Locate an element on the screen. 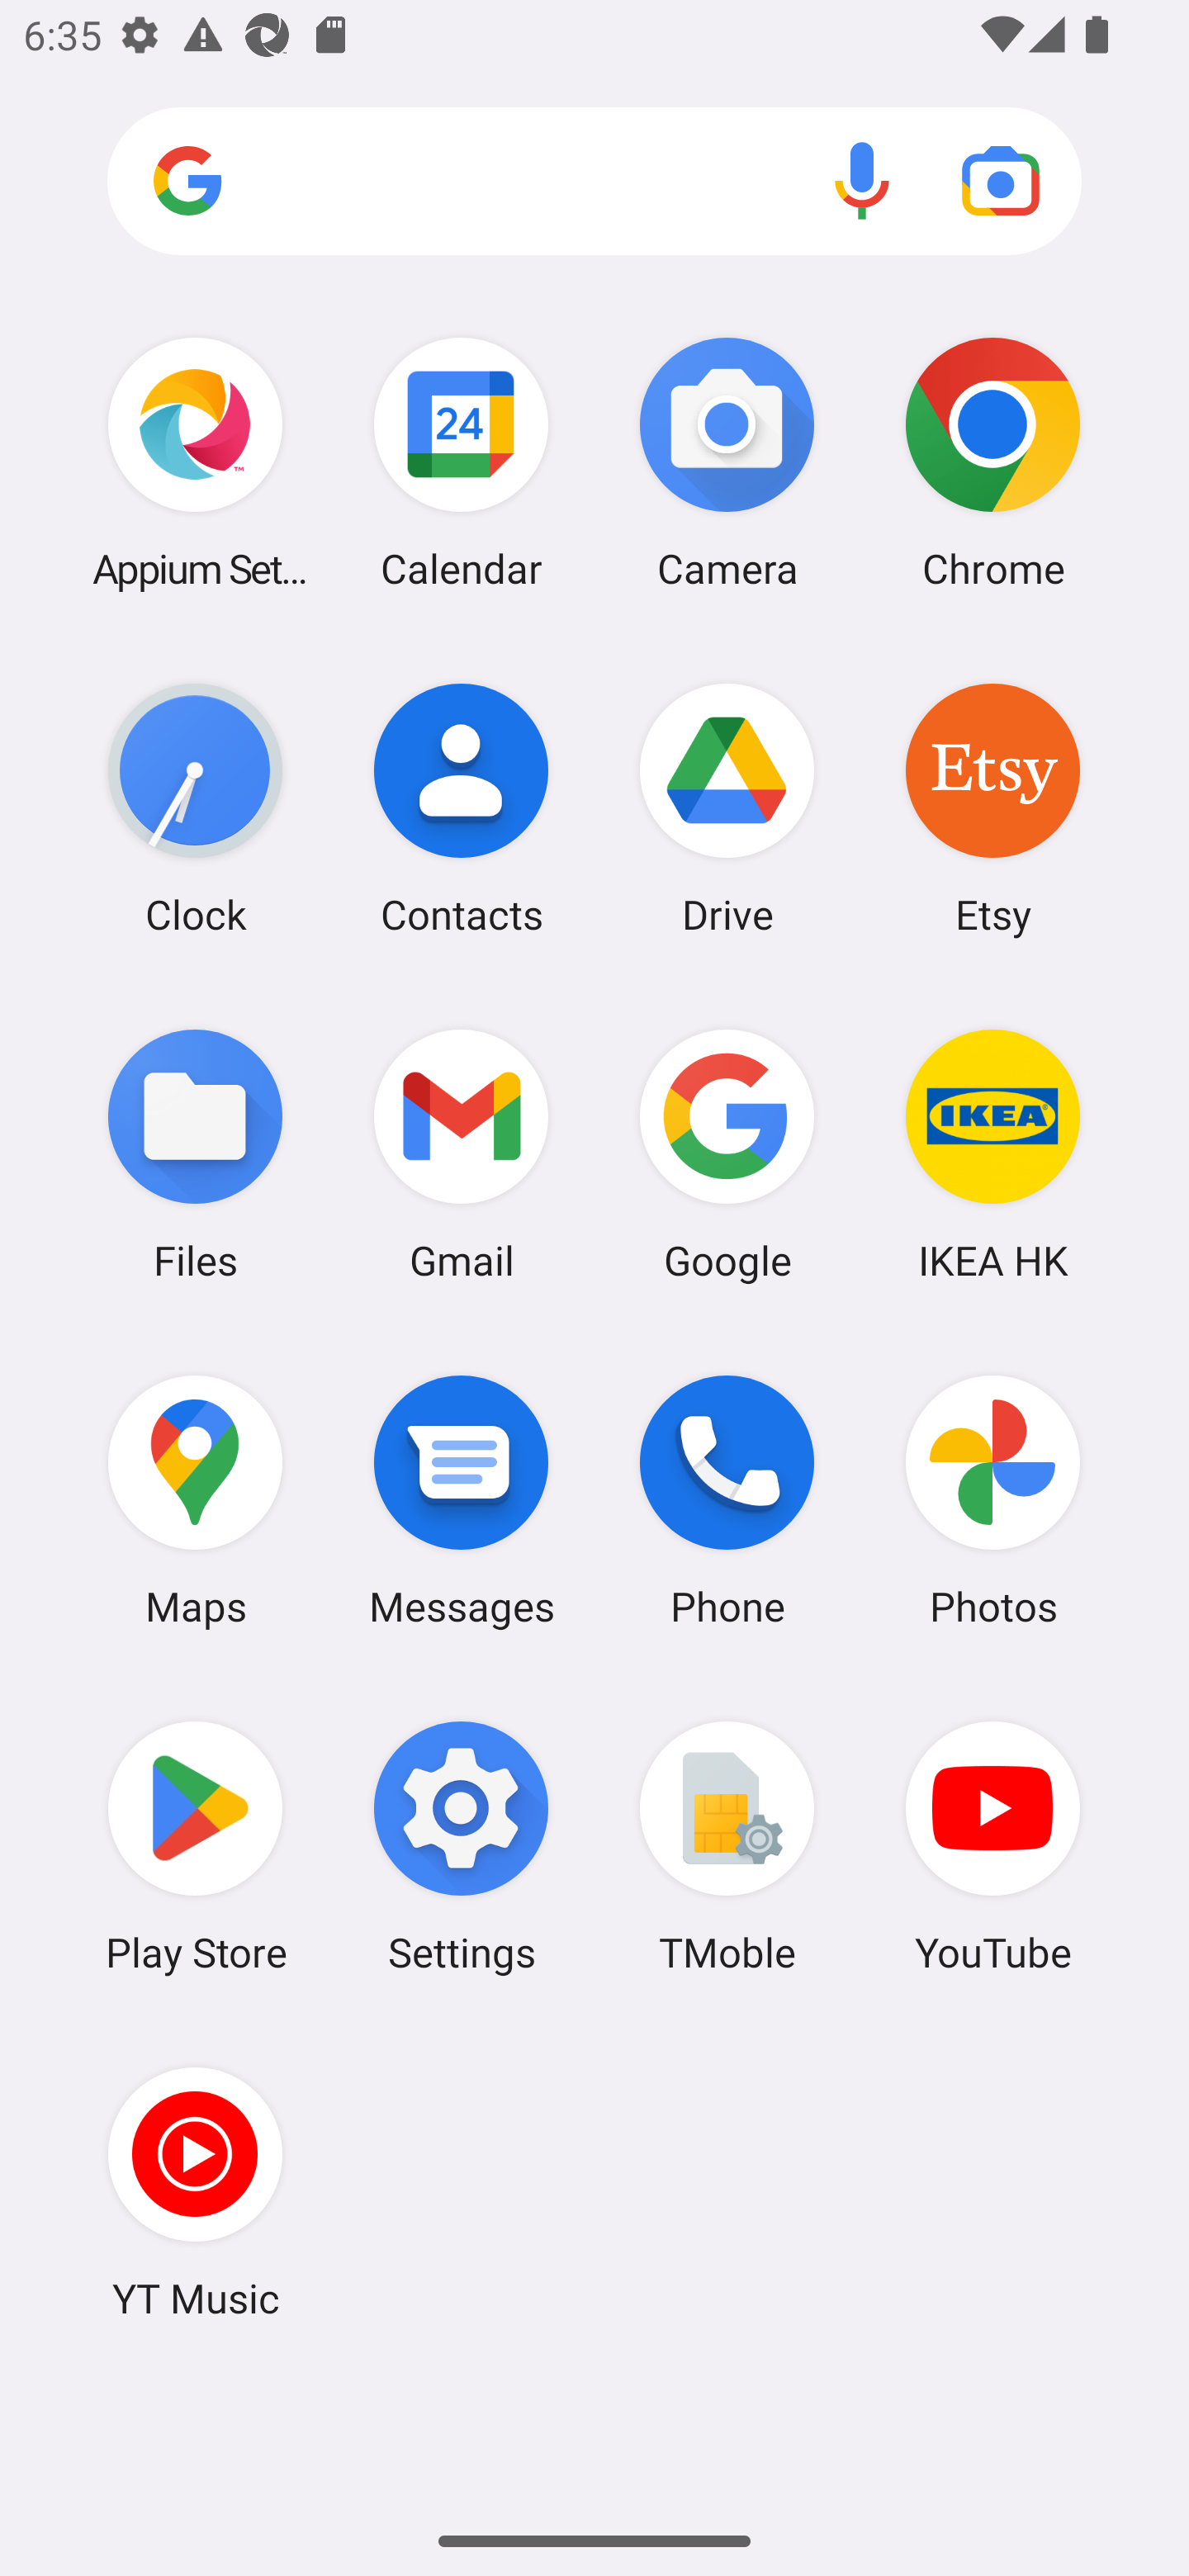 The height and width of the screenshot is (2576, 1189). Appium Settings is located at coordinates (195, 462).